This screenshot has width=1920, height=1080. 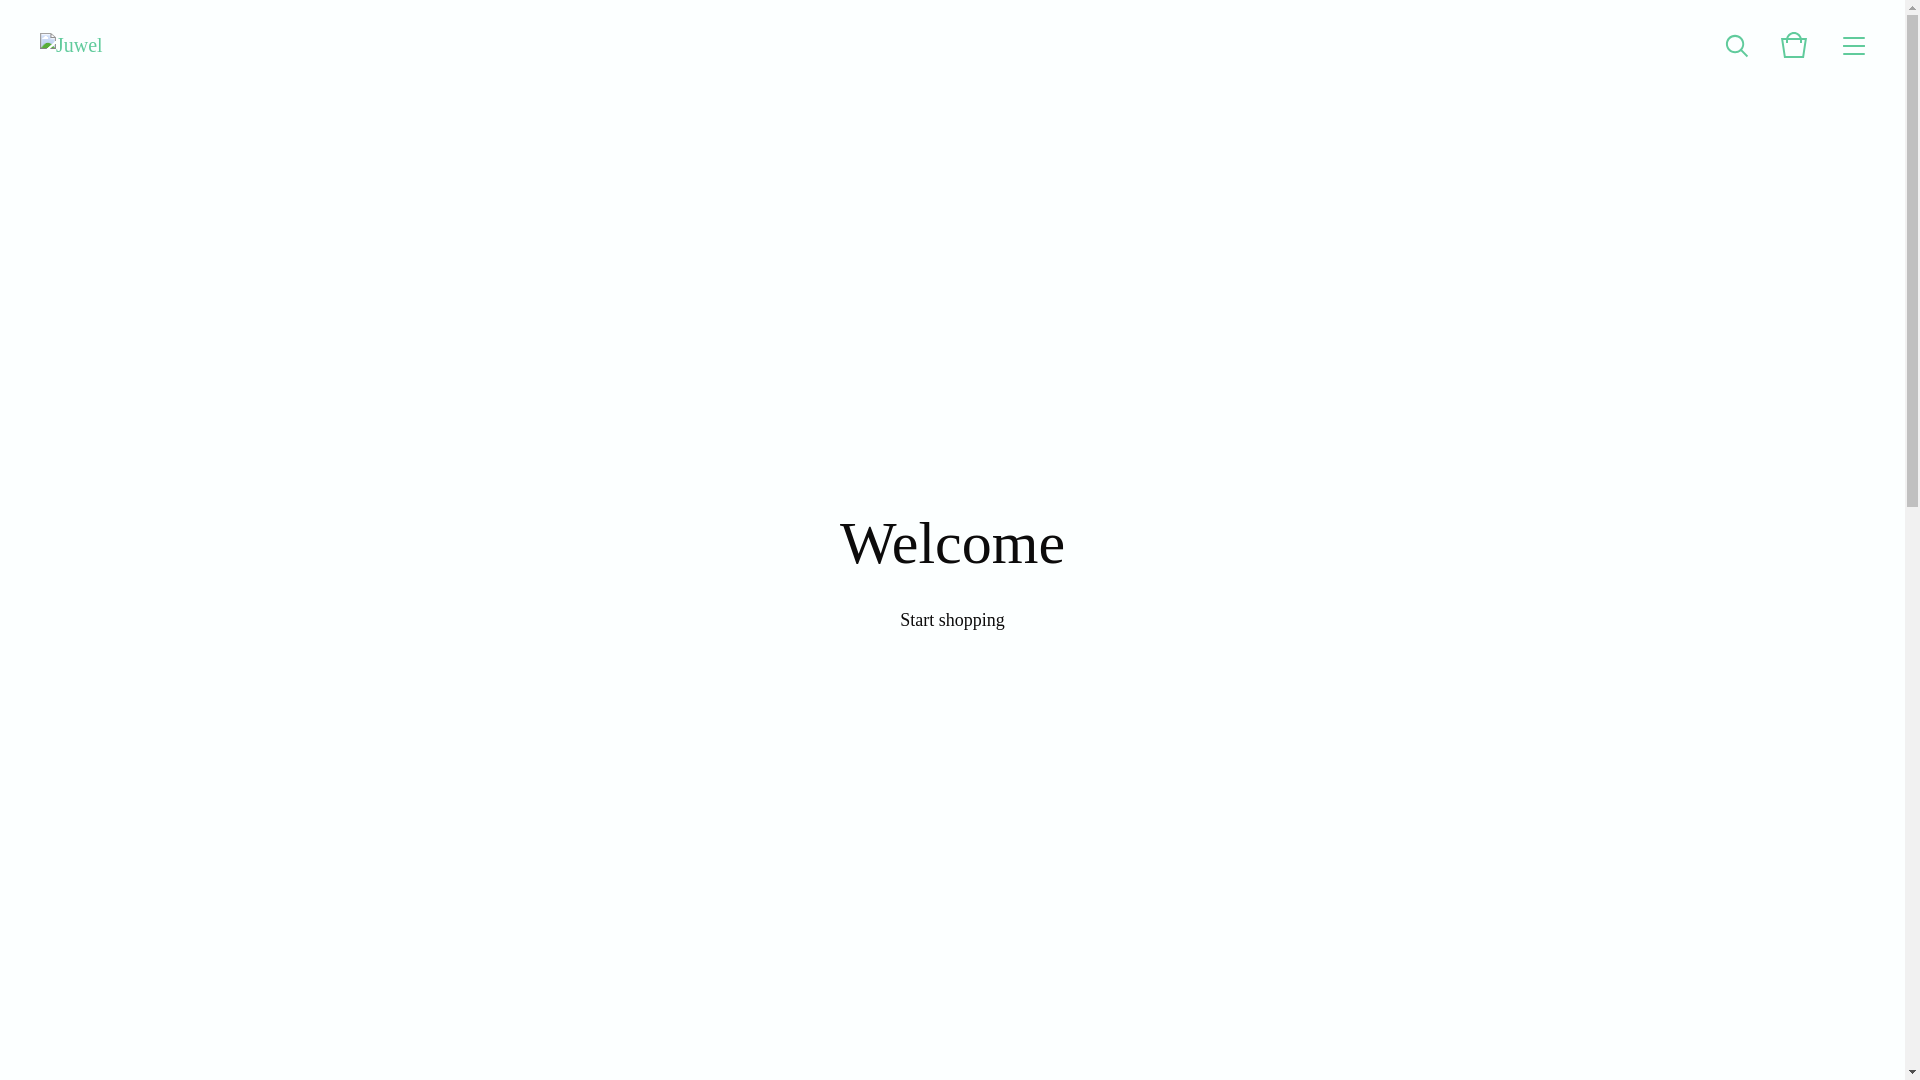 What do you see at coordinates (1854, 45) in the screenshot?
I see `Menu` at bounding box center [1854, 45].